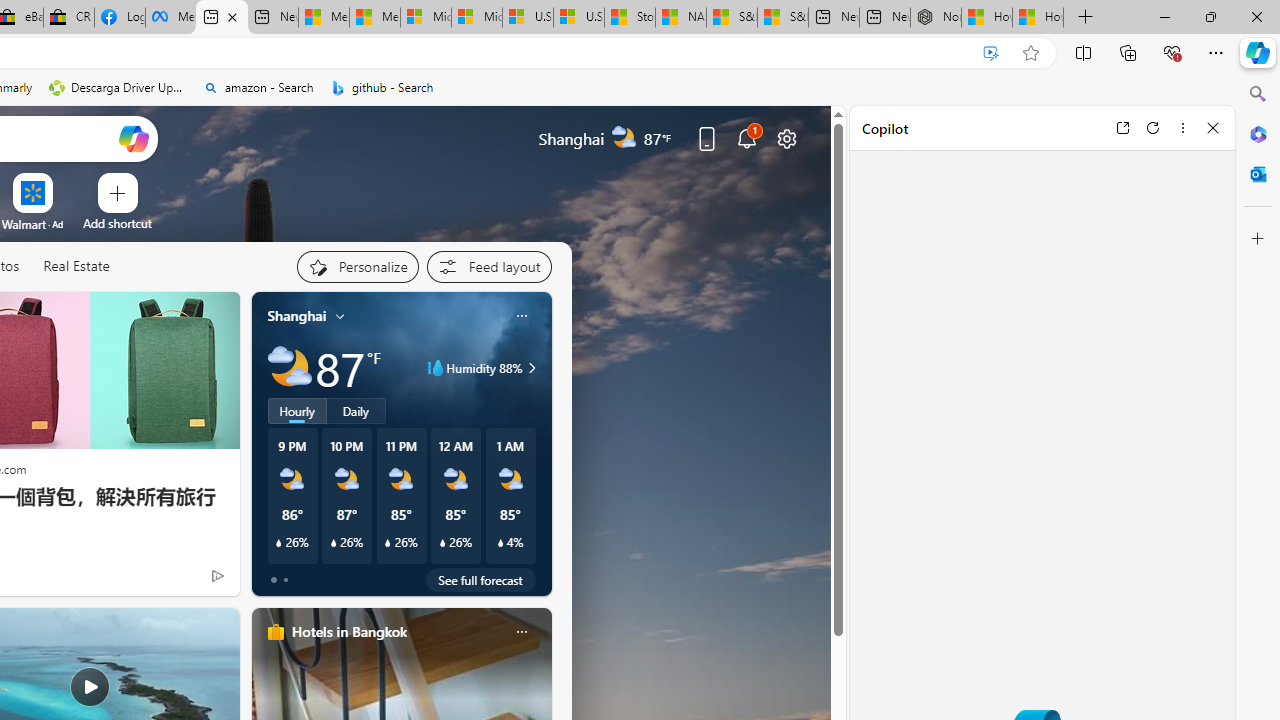 This screenshot has width=1280, height=720. I want to click on Refresh, so click(1153, 127).